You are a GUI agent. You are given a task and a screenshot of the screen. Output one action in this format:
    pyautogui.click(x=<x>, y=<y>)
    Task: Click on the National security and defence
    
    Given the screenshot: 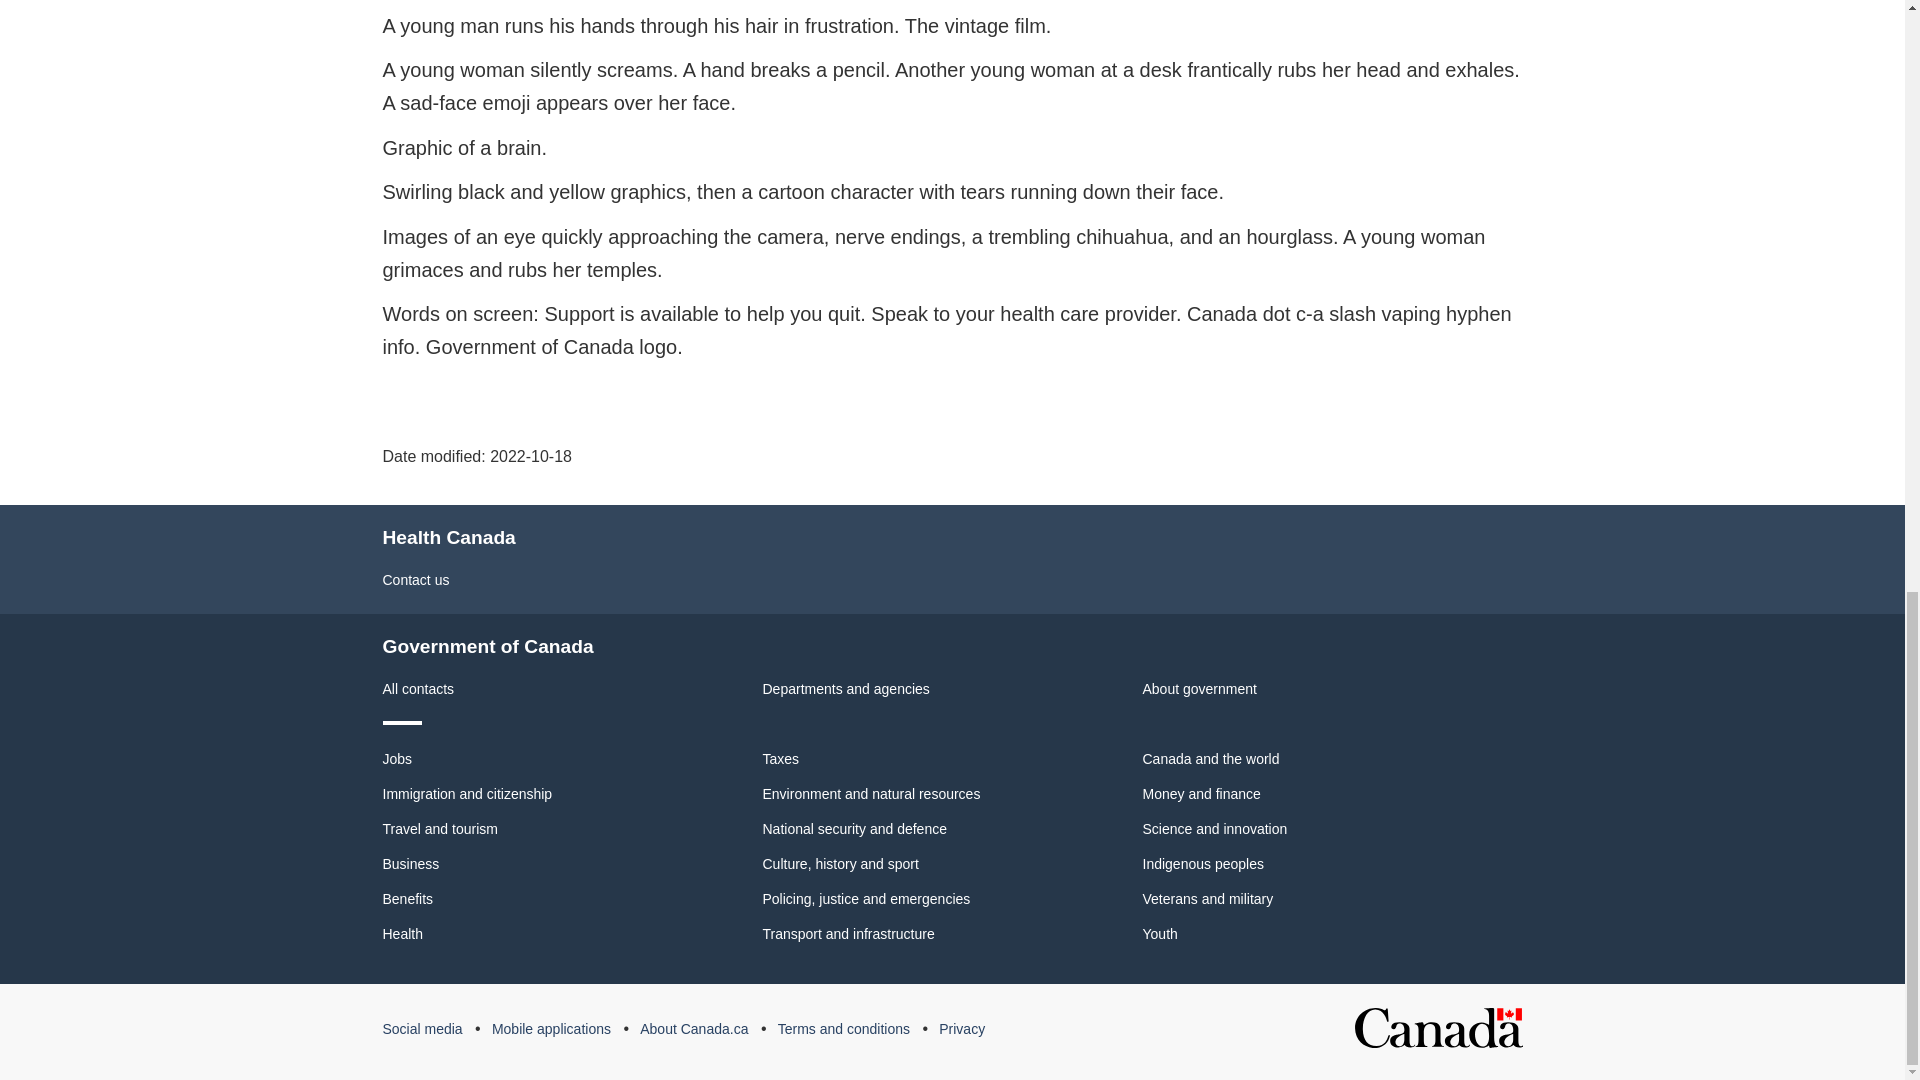 What is the action you would take?
    pyautogui.click(x=854, y=828)
    